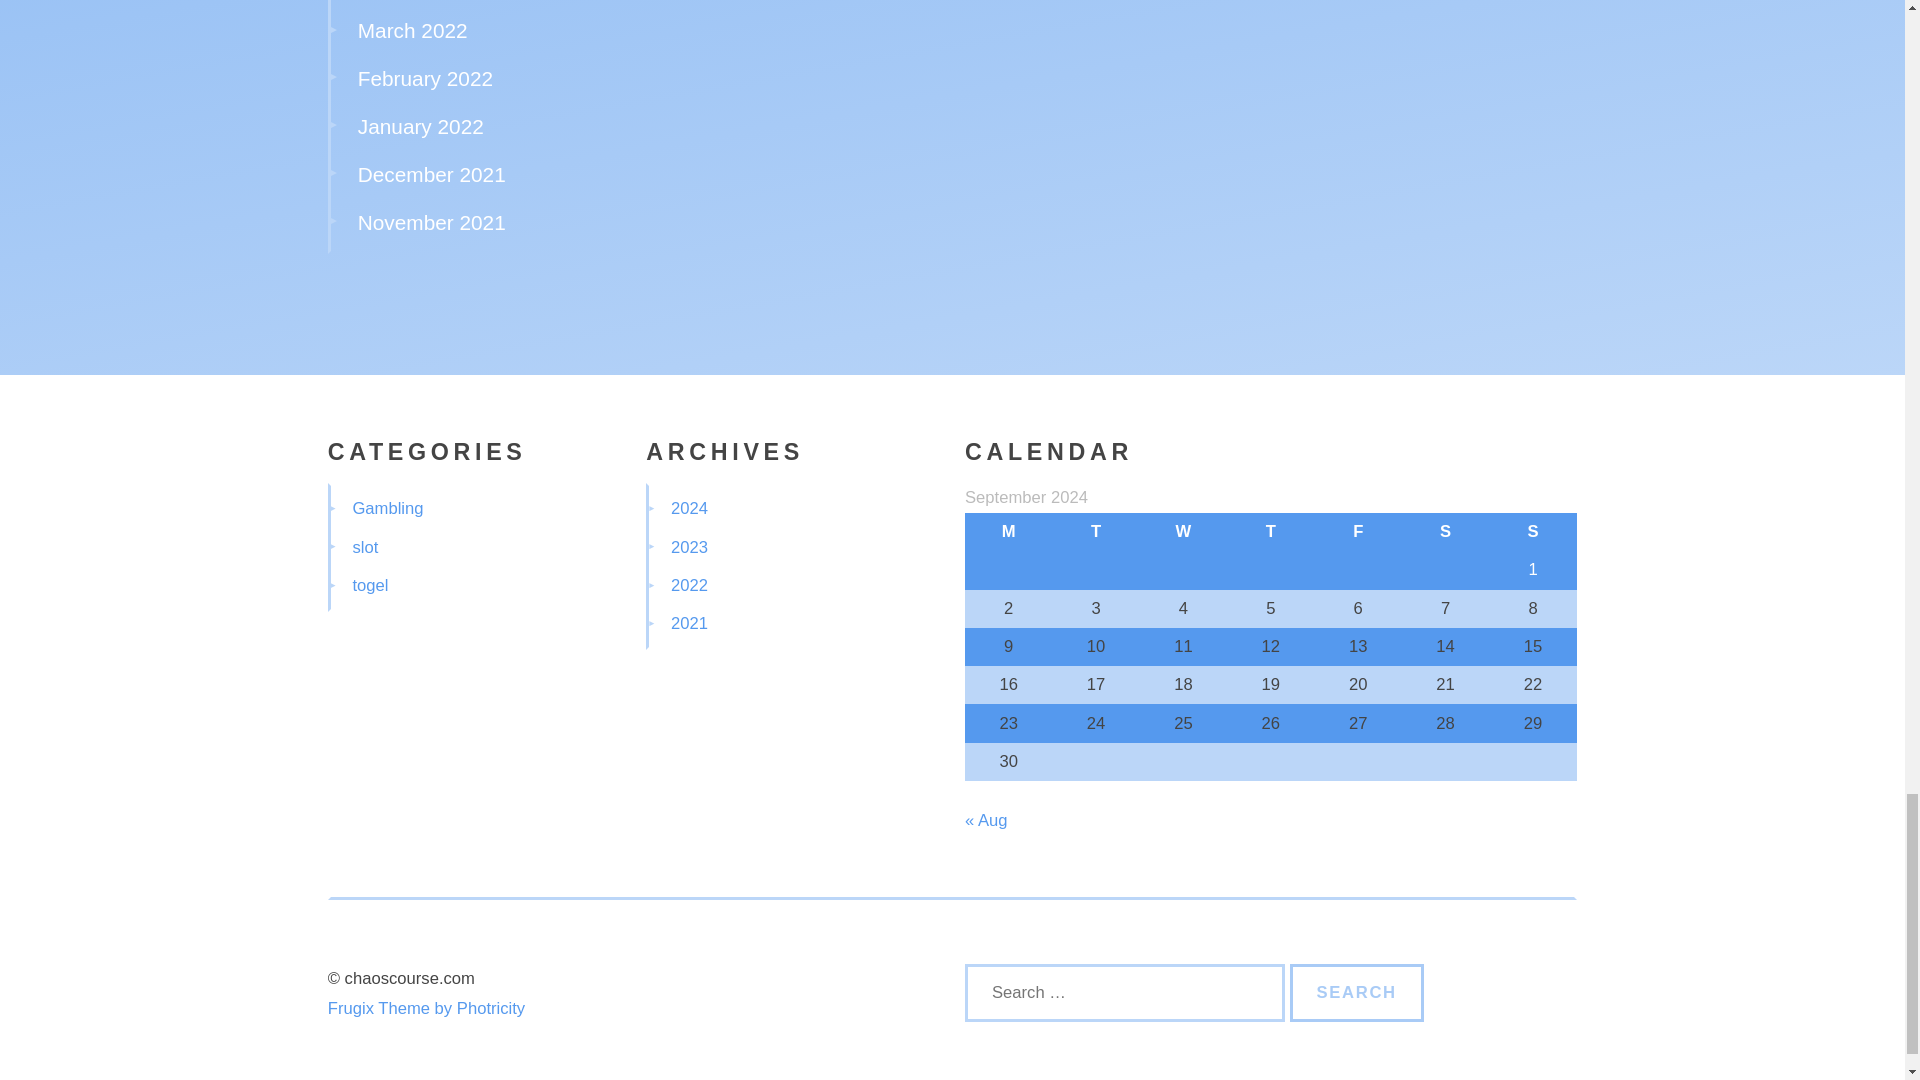 Image resolution: width=1920 pixels, height=1080 pixels. What do you see at coordinates (1357, 992) in the screenshot?
I see `Search` at bounding box center [1357, 992].